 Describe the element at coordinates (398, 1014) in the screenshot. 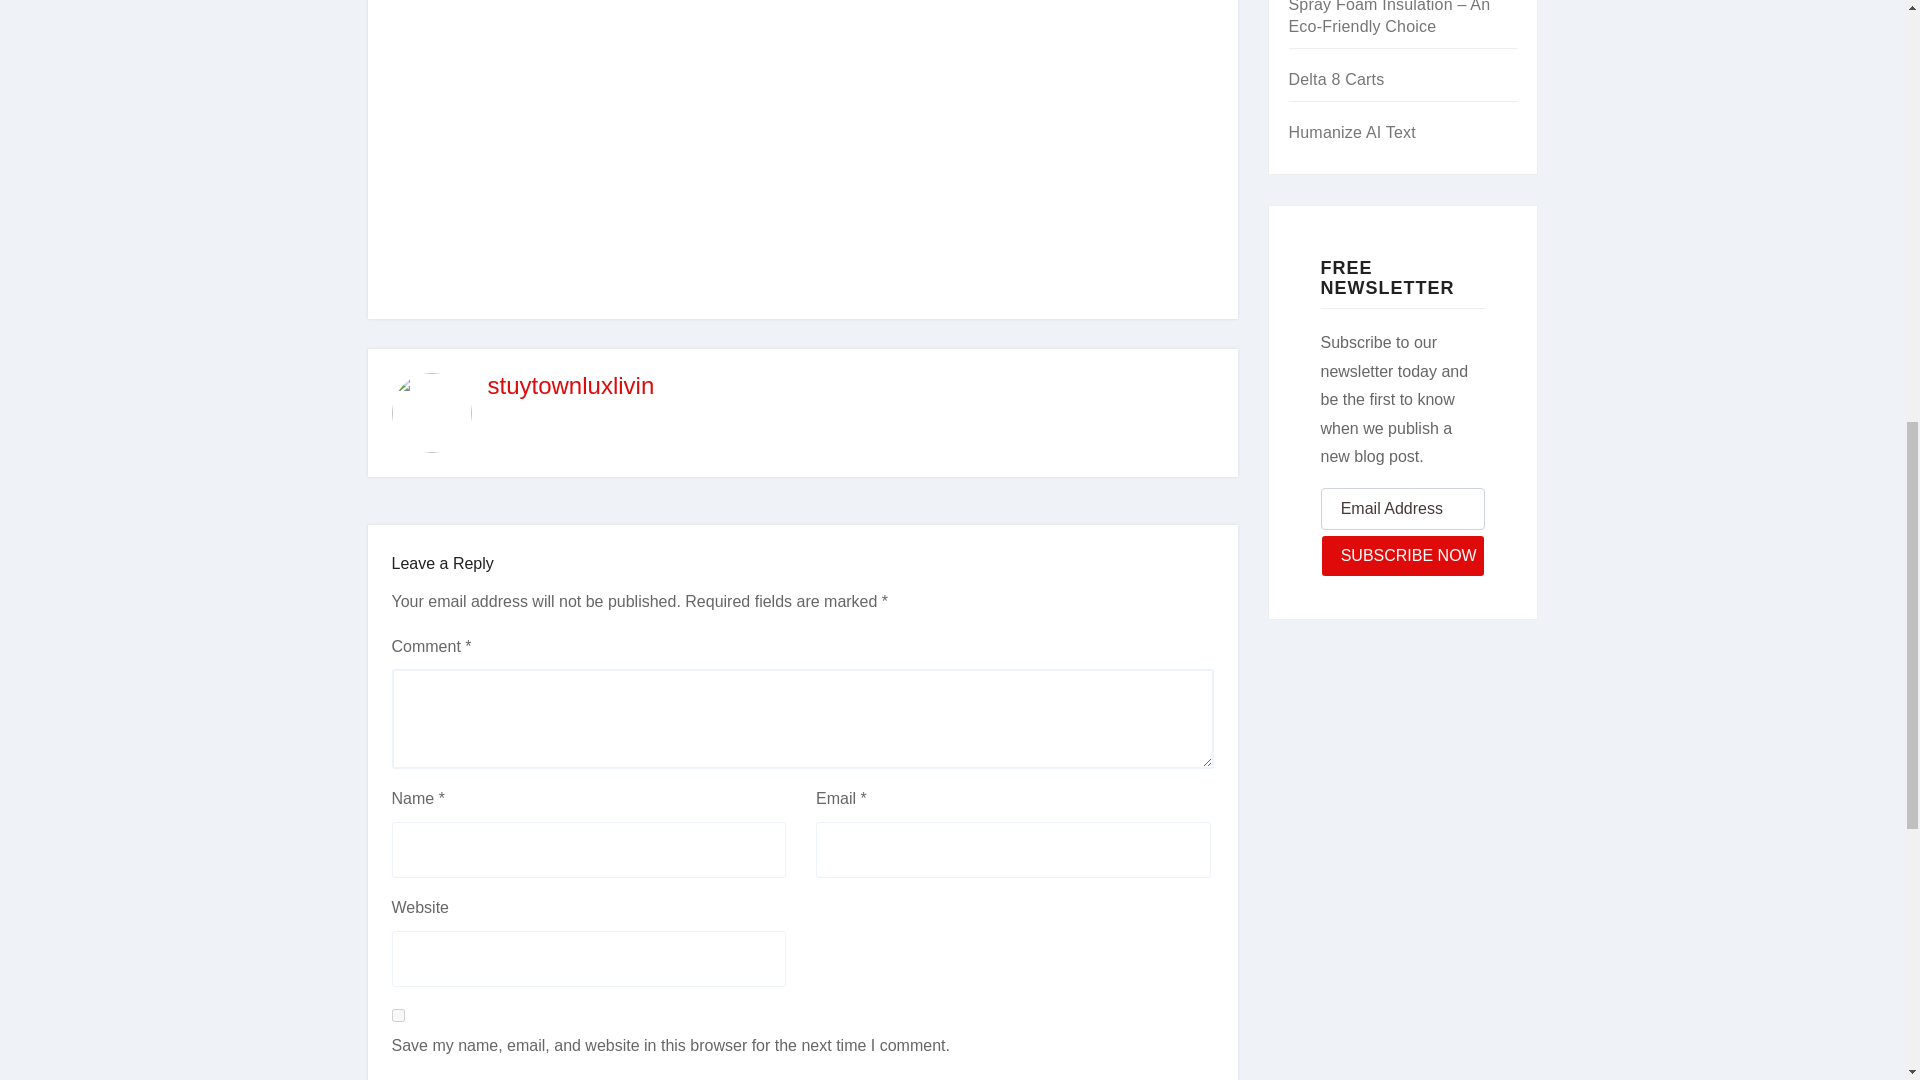

I see `yes` at that location.